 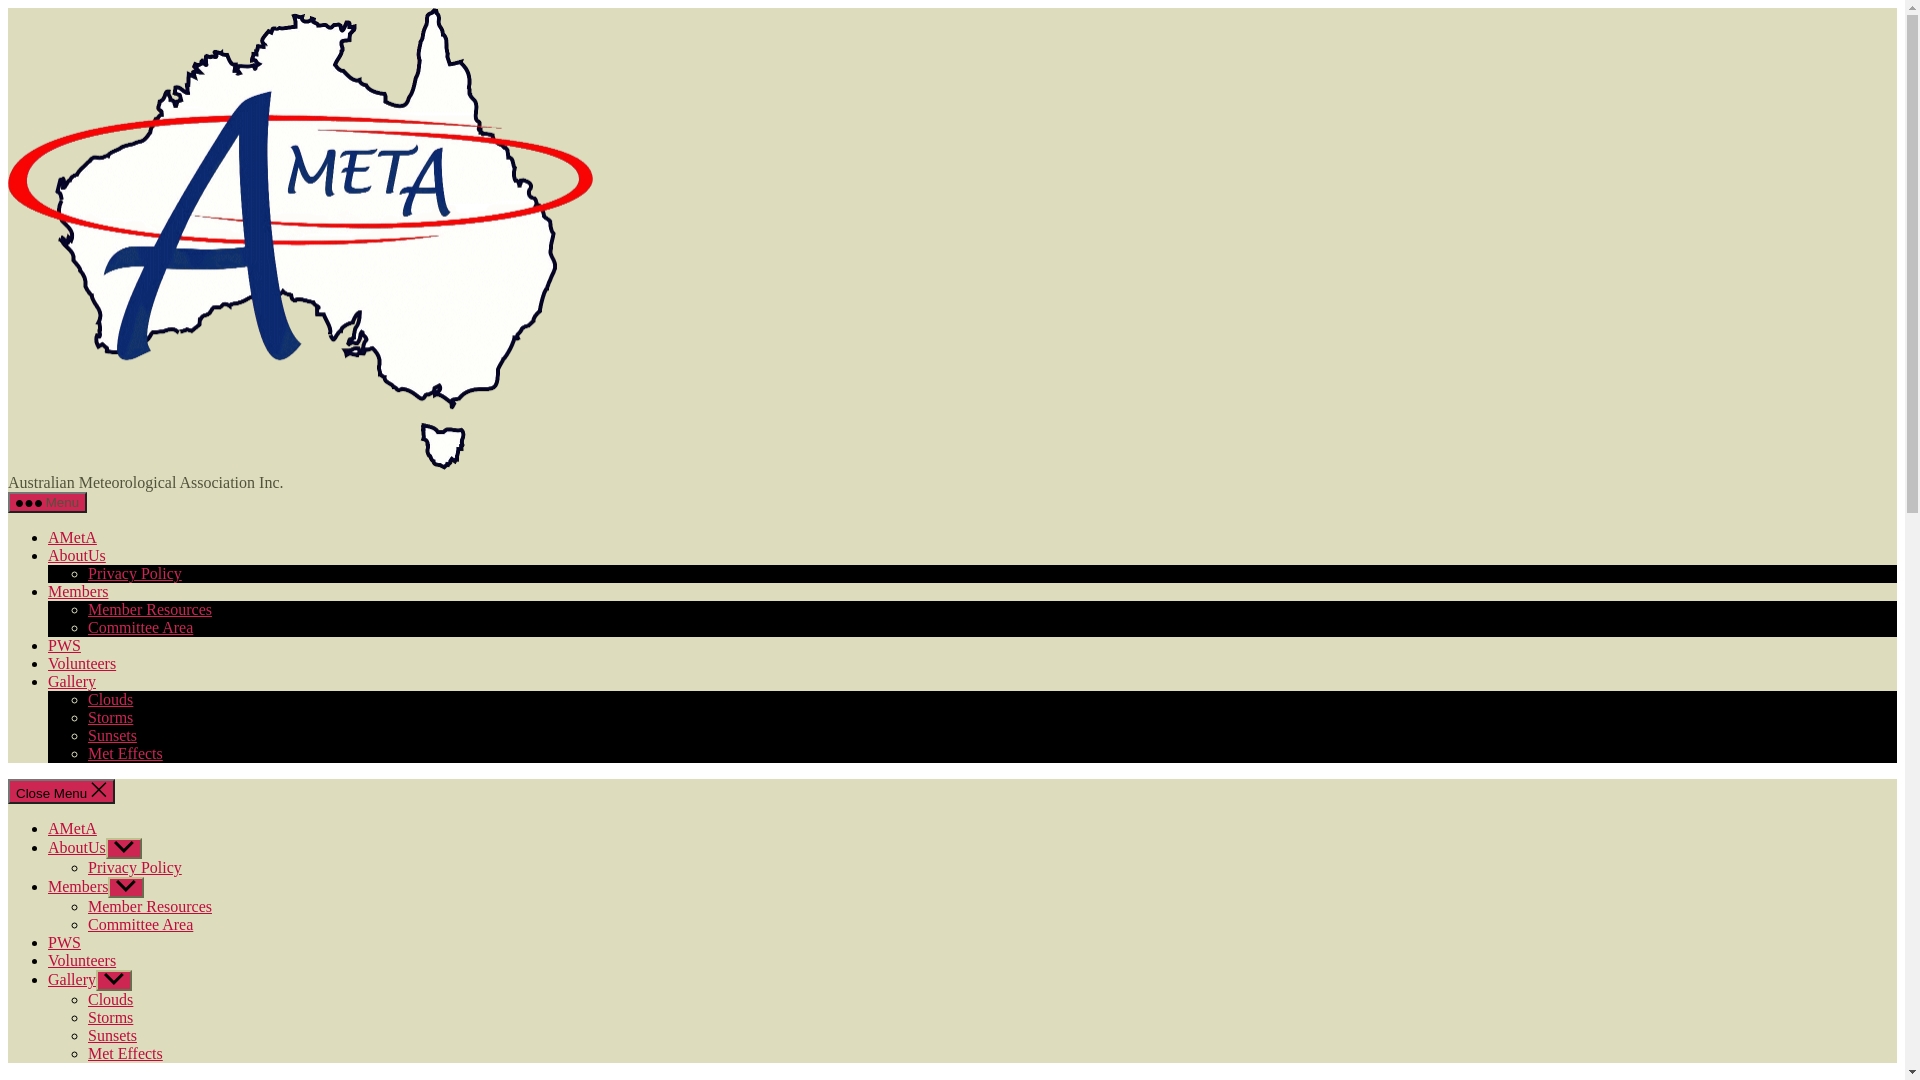 What do you see at coordinates (112, 736) in the screenshot?
I see `Sunsets` at bounding box center [112, 736].